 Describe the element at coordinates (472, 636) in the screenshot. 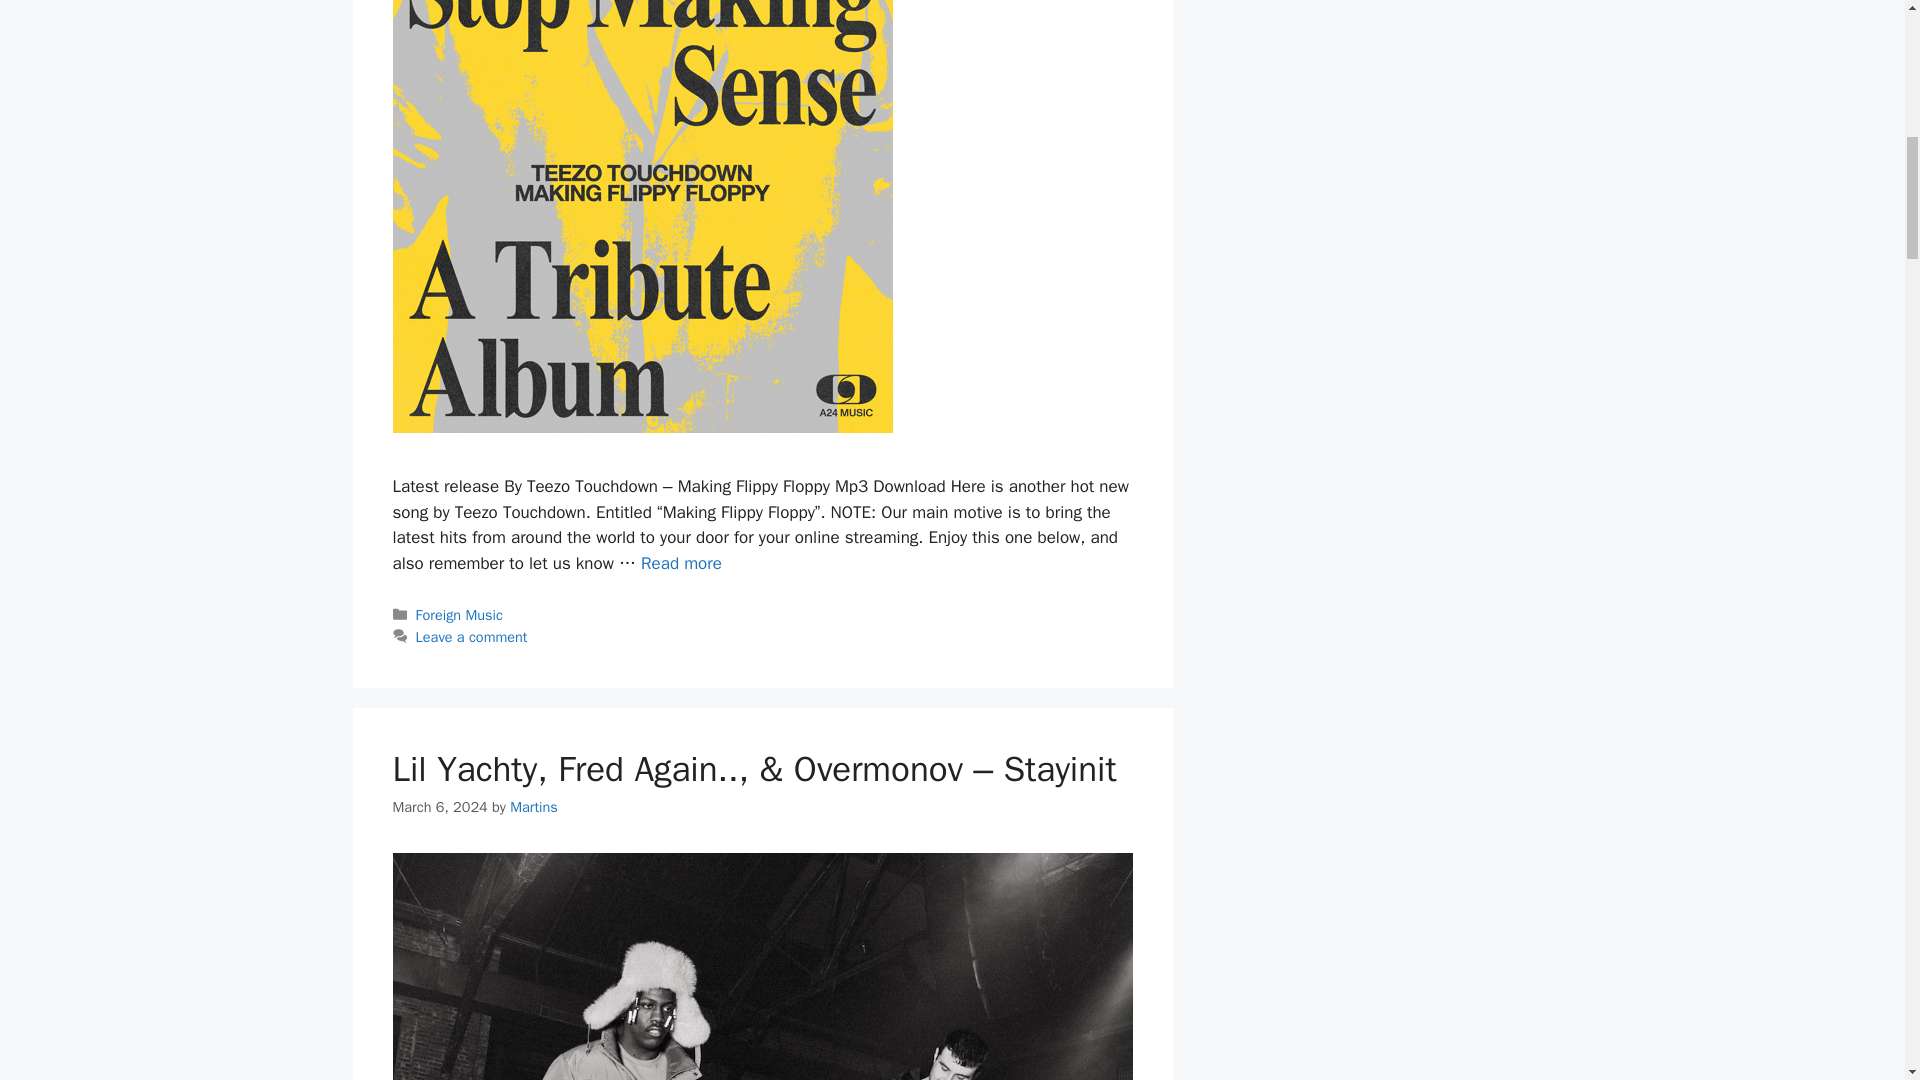

I see `Leave a comment` at that location.